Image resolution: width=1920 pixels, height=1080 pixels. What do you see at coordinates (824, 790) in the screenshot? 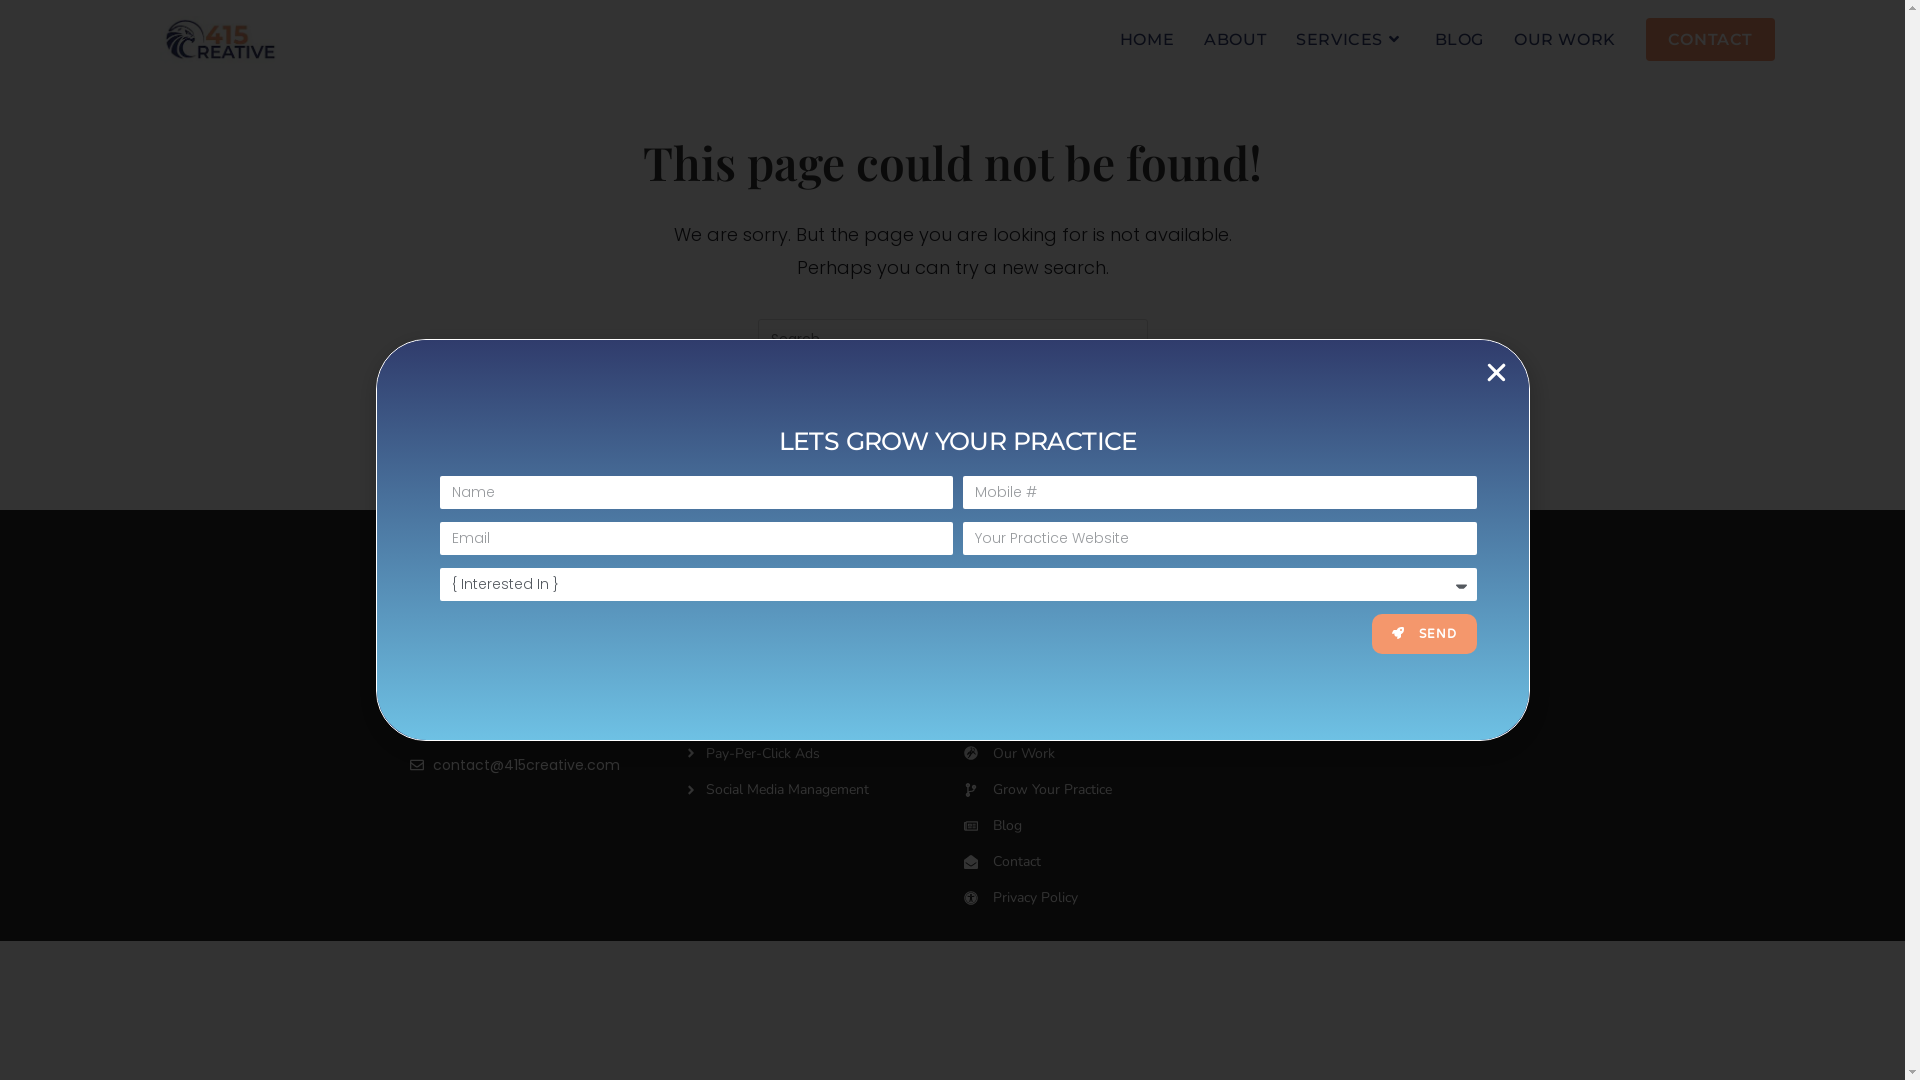
I see `Social Media Management` at bounding box center [824, 790].